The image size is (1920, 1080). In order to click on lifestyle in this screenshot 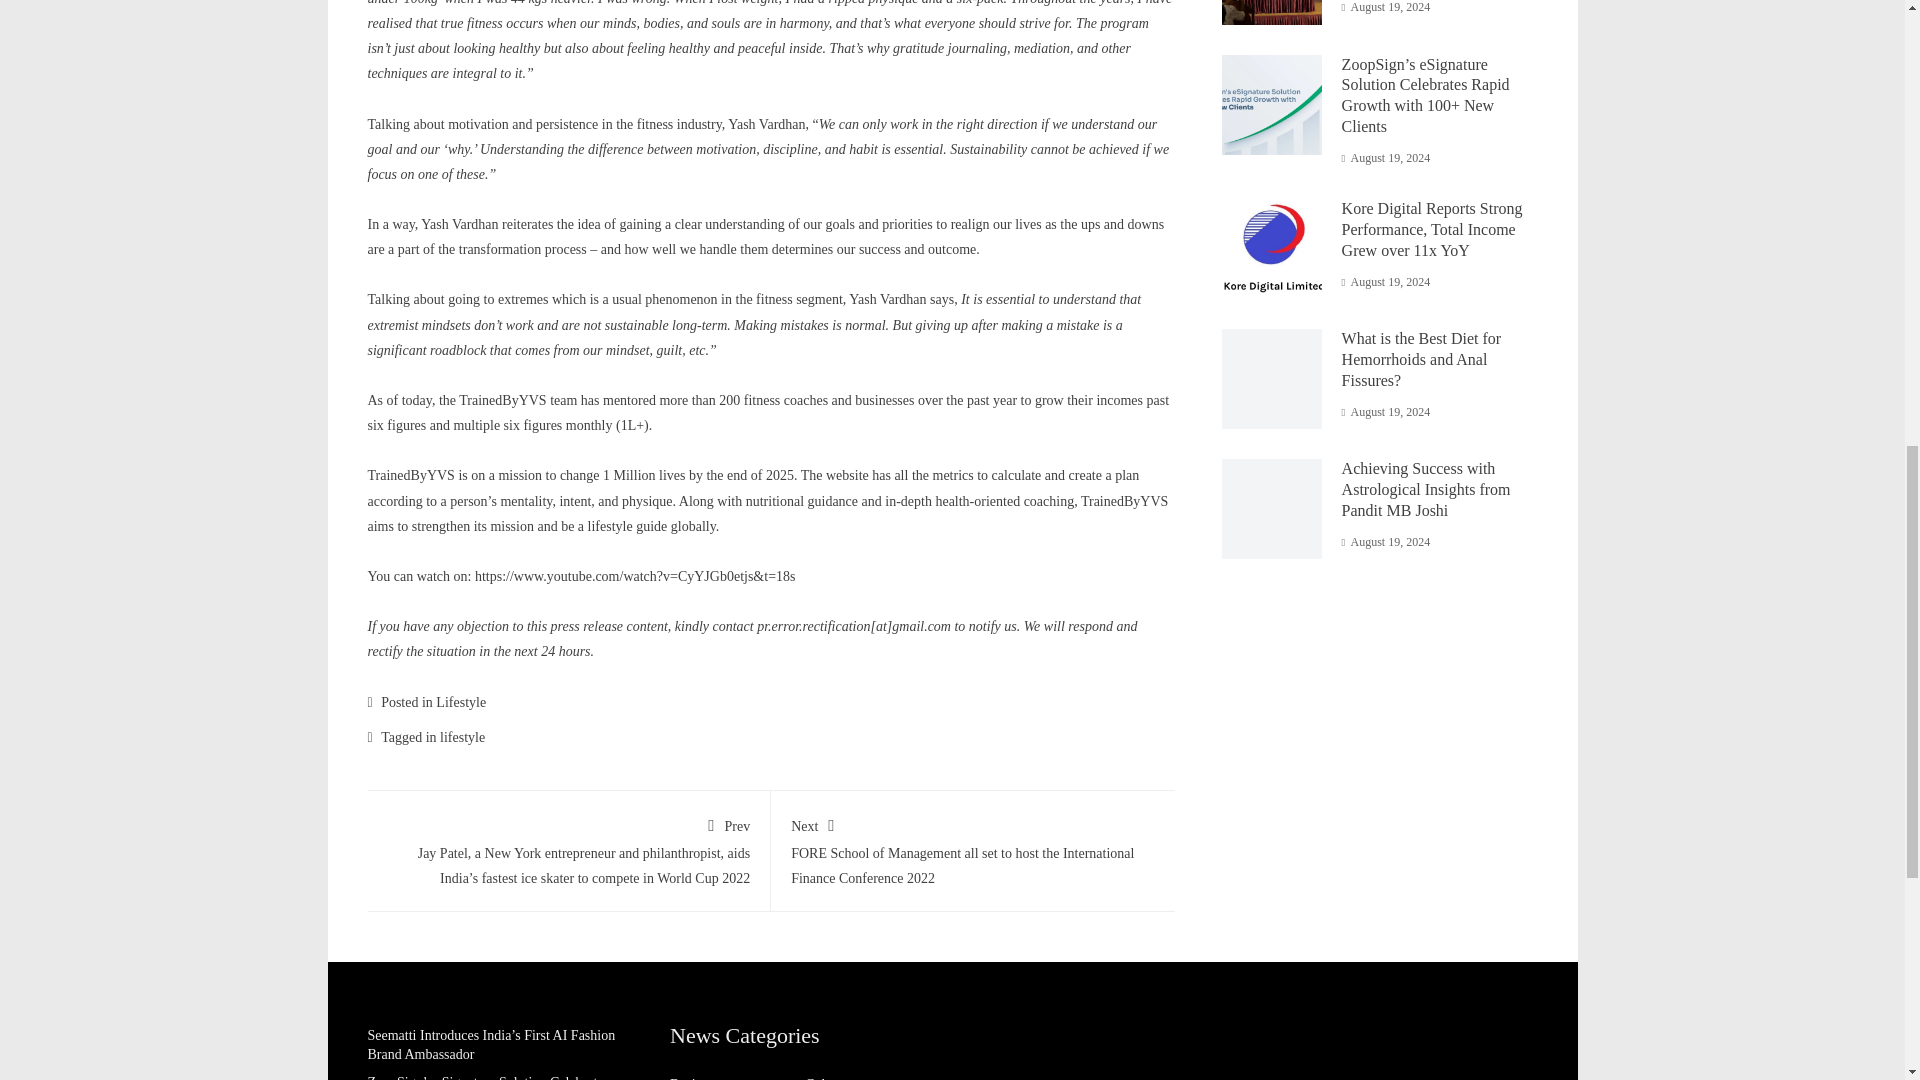, I will do `click(462, 738)`.